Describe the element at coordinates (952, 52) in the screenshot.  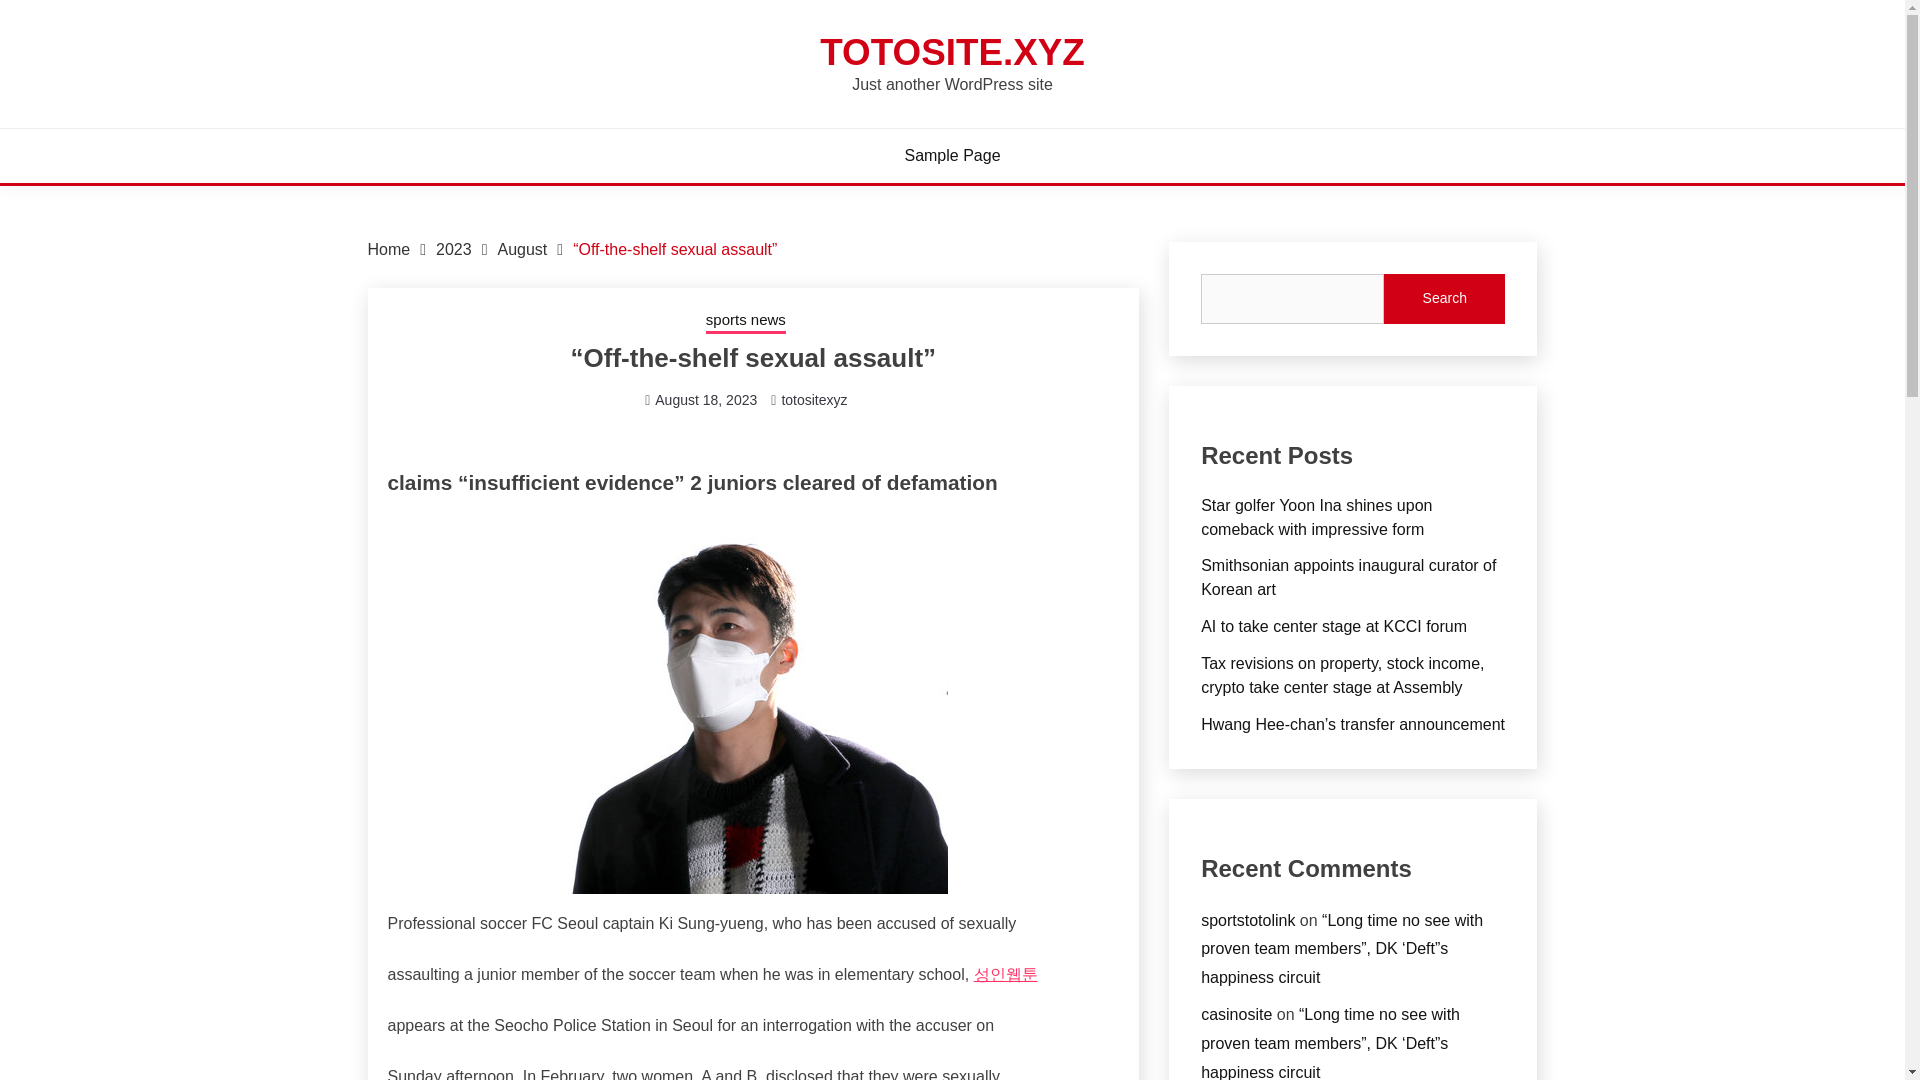
I see `TOTOSITE.XYZ` at that location.